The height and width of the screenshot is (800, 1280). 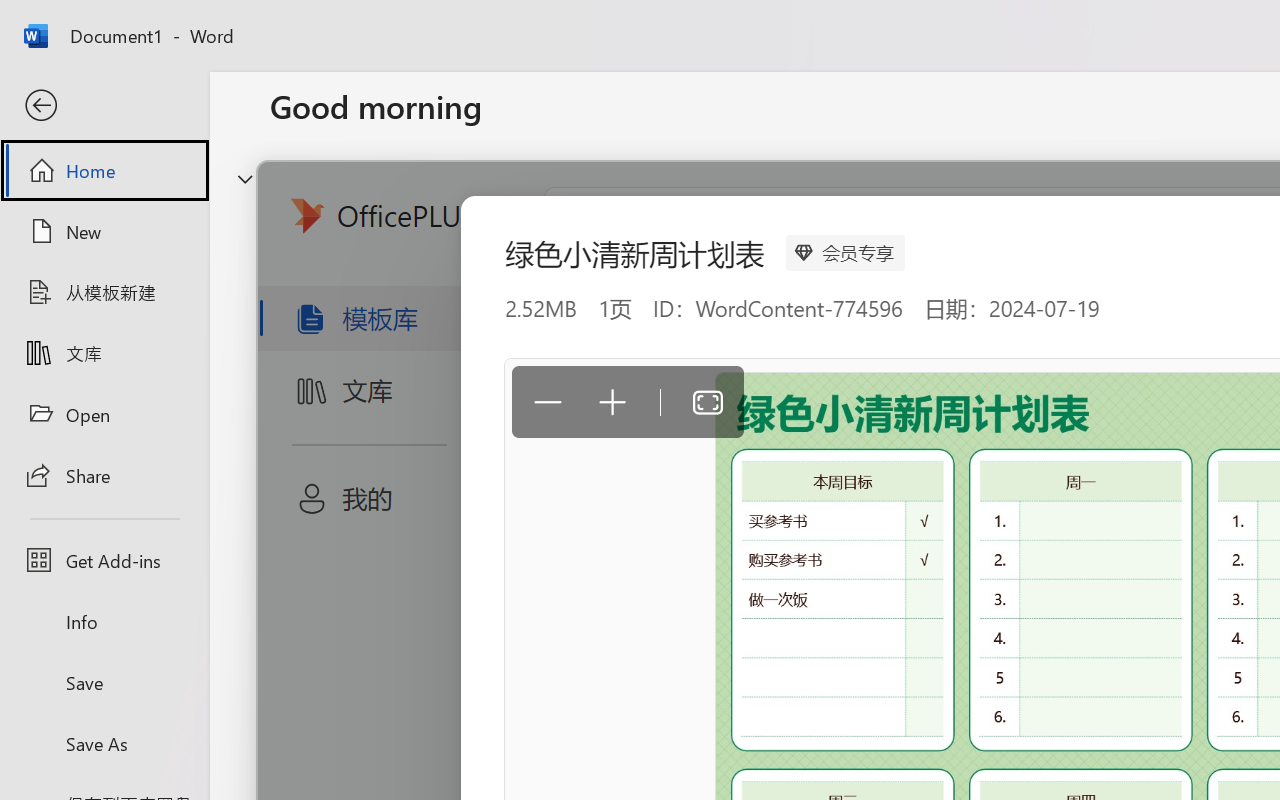 I want to click on Pinned, so click(x=418, y=636).